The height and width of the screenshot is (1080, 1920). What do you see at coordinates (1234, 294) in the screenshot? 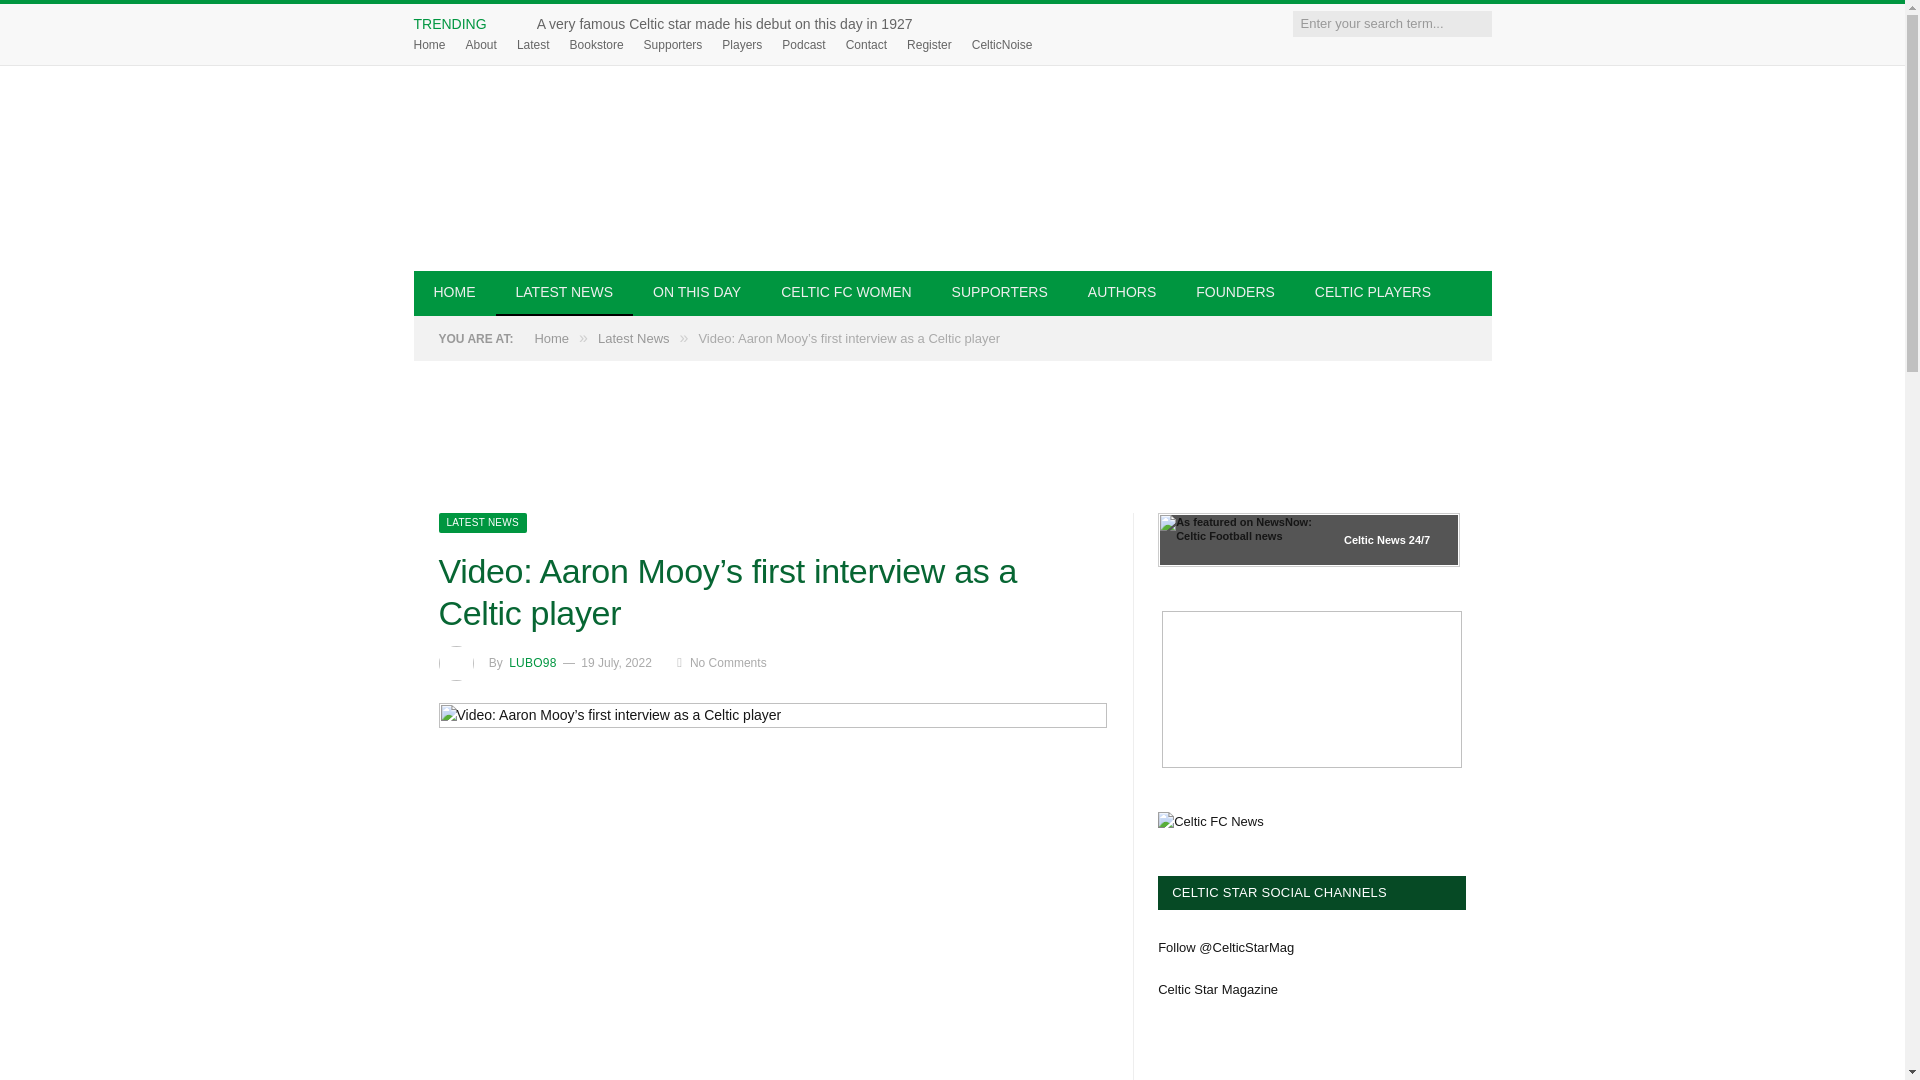
I see `FOUNDERS` at bounding box center [1234, 294].